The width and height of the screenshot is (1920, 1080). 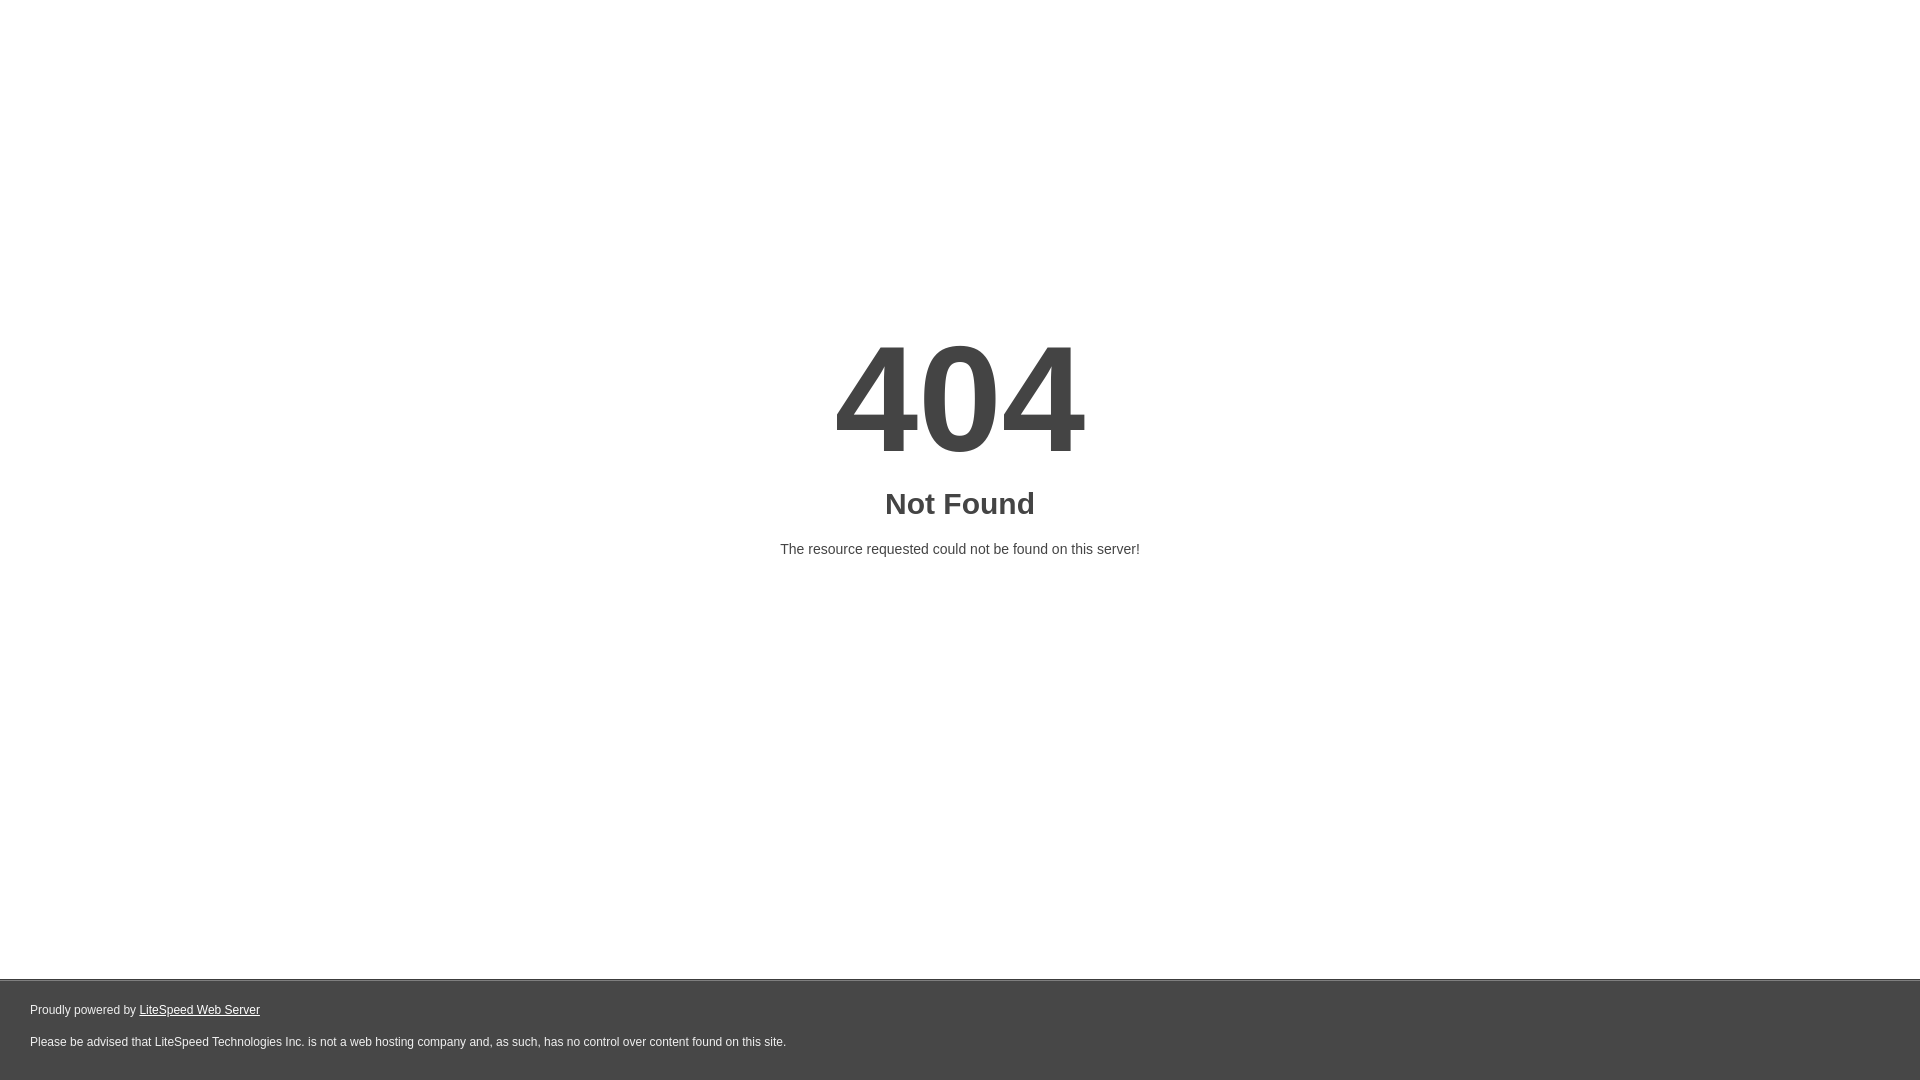 I want to click on LiteSpeed Web Server, so click(x=198, y=1010).